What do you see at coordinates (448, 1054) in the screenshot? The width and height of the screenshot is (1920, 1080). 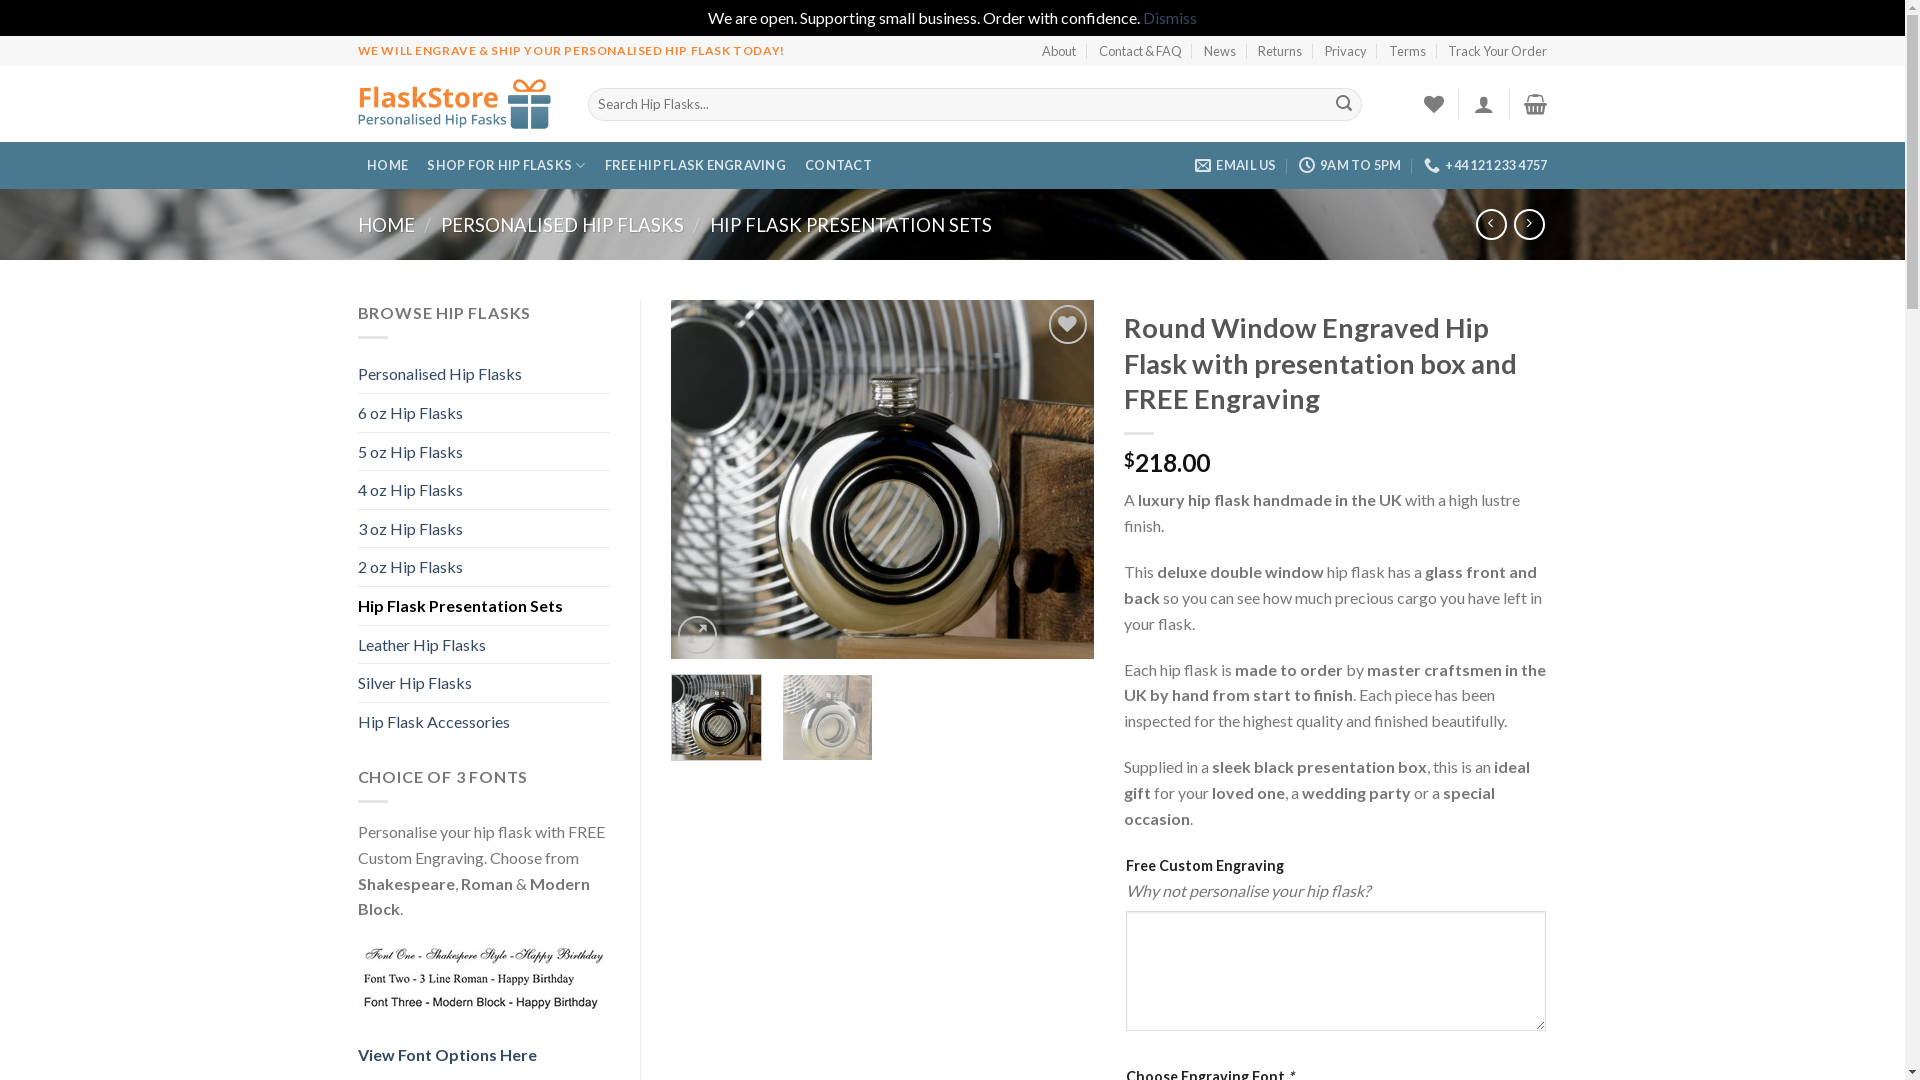 I see `View Font Options Here` at bounding box center [448, 1054].